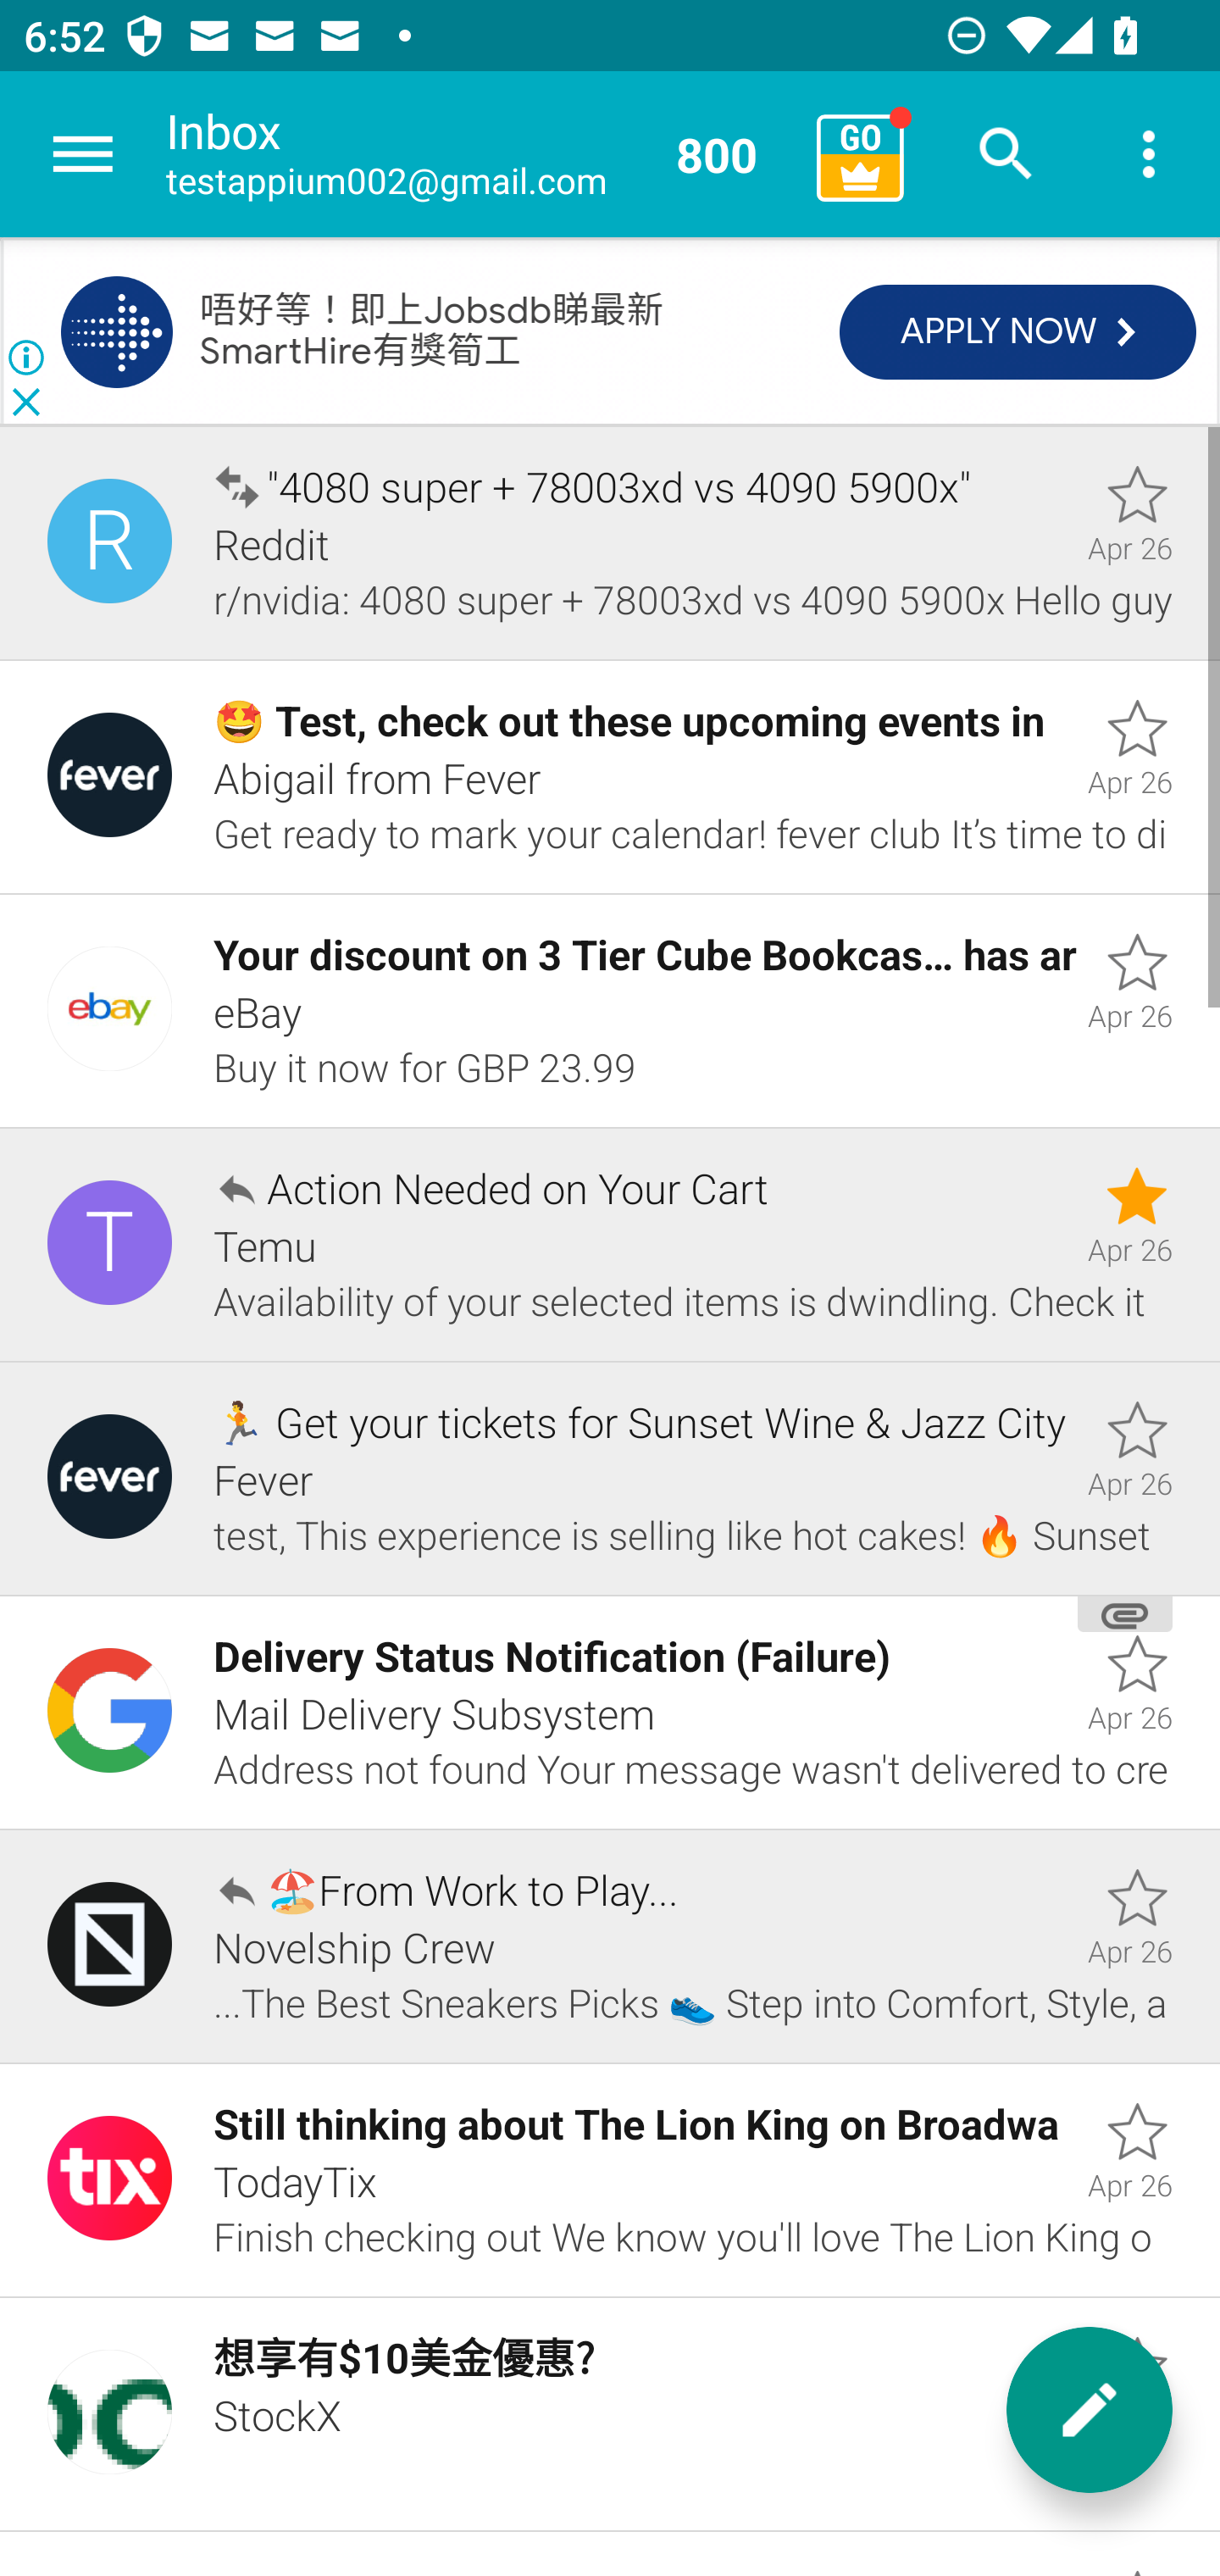 The height and width of the screenshot is (2576, 1220). What do you see at coordinates (1149, 154) in the screenshot?
I see `More options` at bounding box center [1149, 154].